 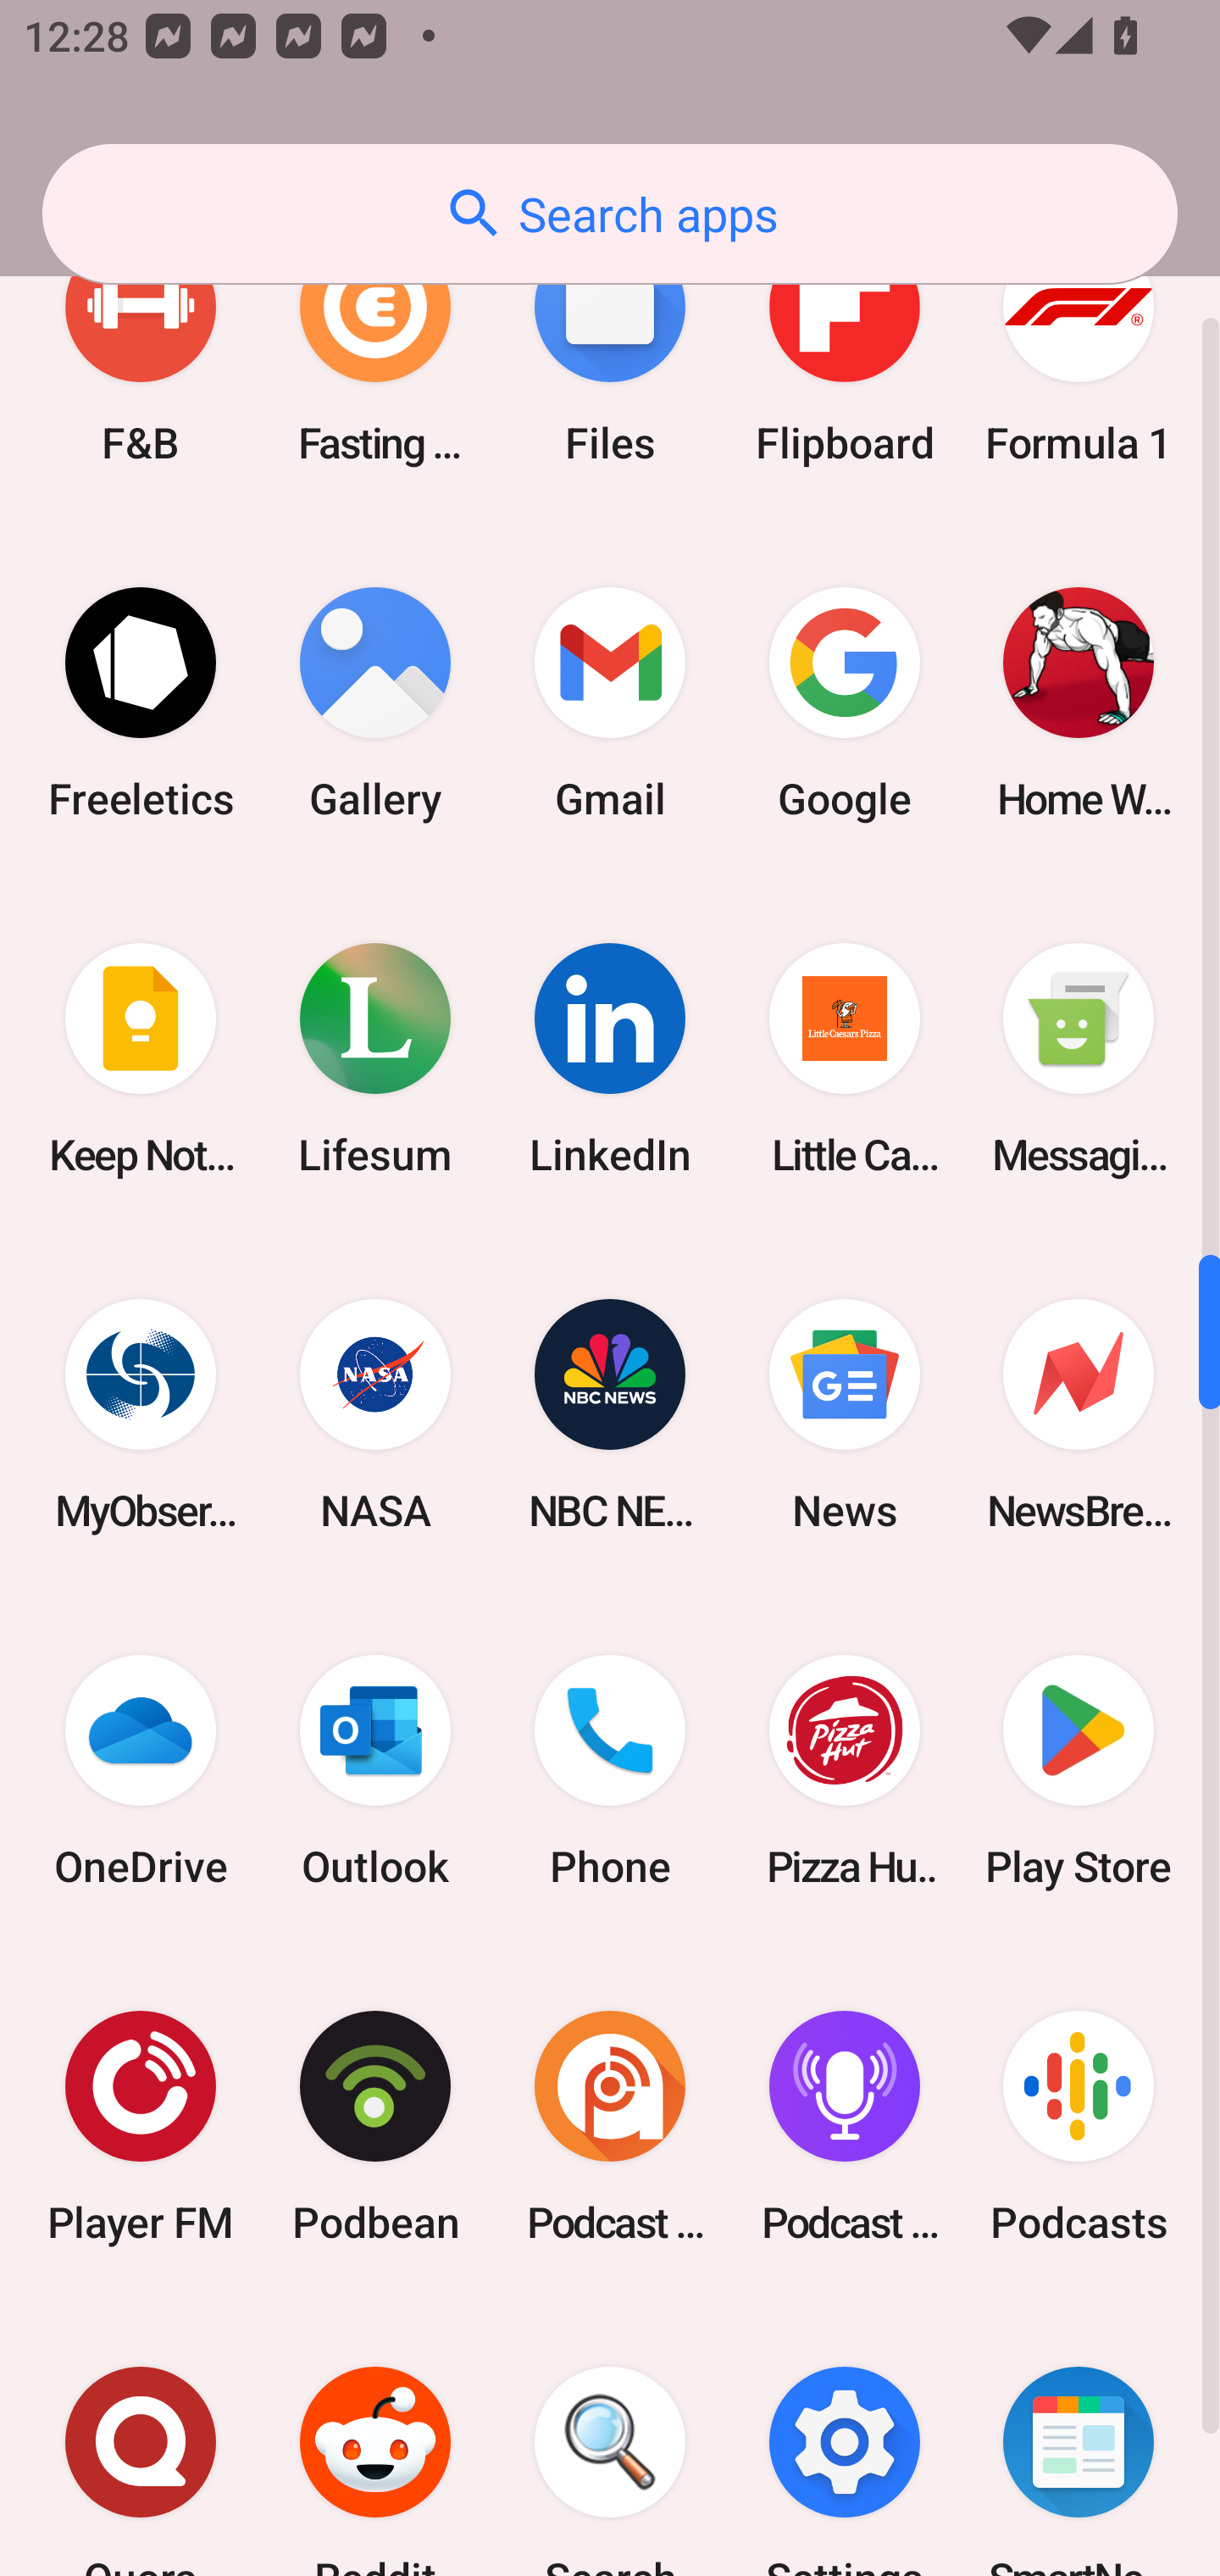 I want to click on Podbean, so click(x=375, y=2127).